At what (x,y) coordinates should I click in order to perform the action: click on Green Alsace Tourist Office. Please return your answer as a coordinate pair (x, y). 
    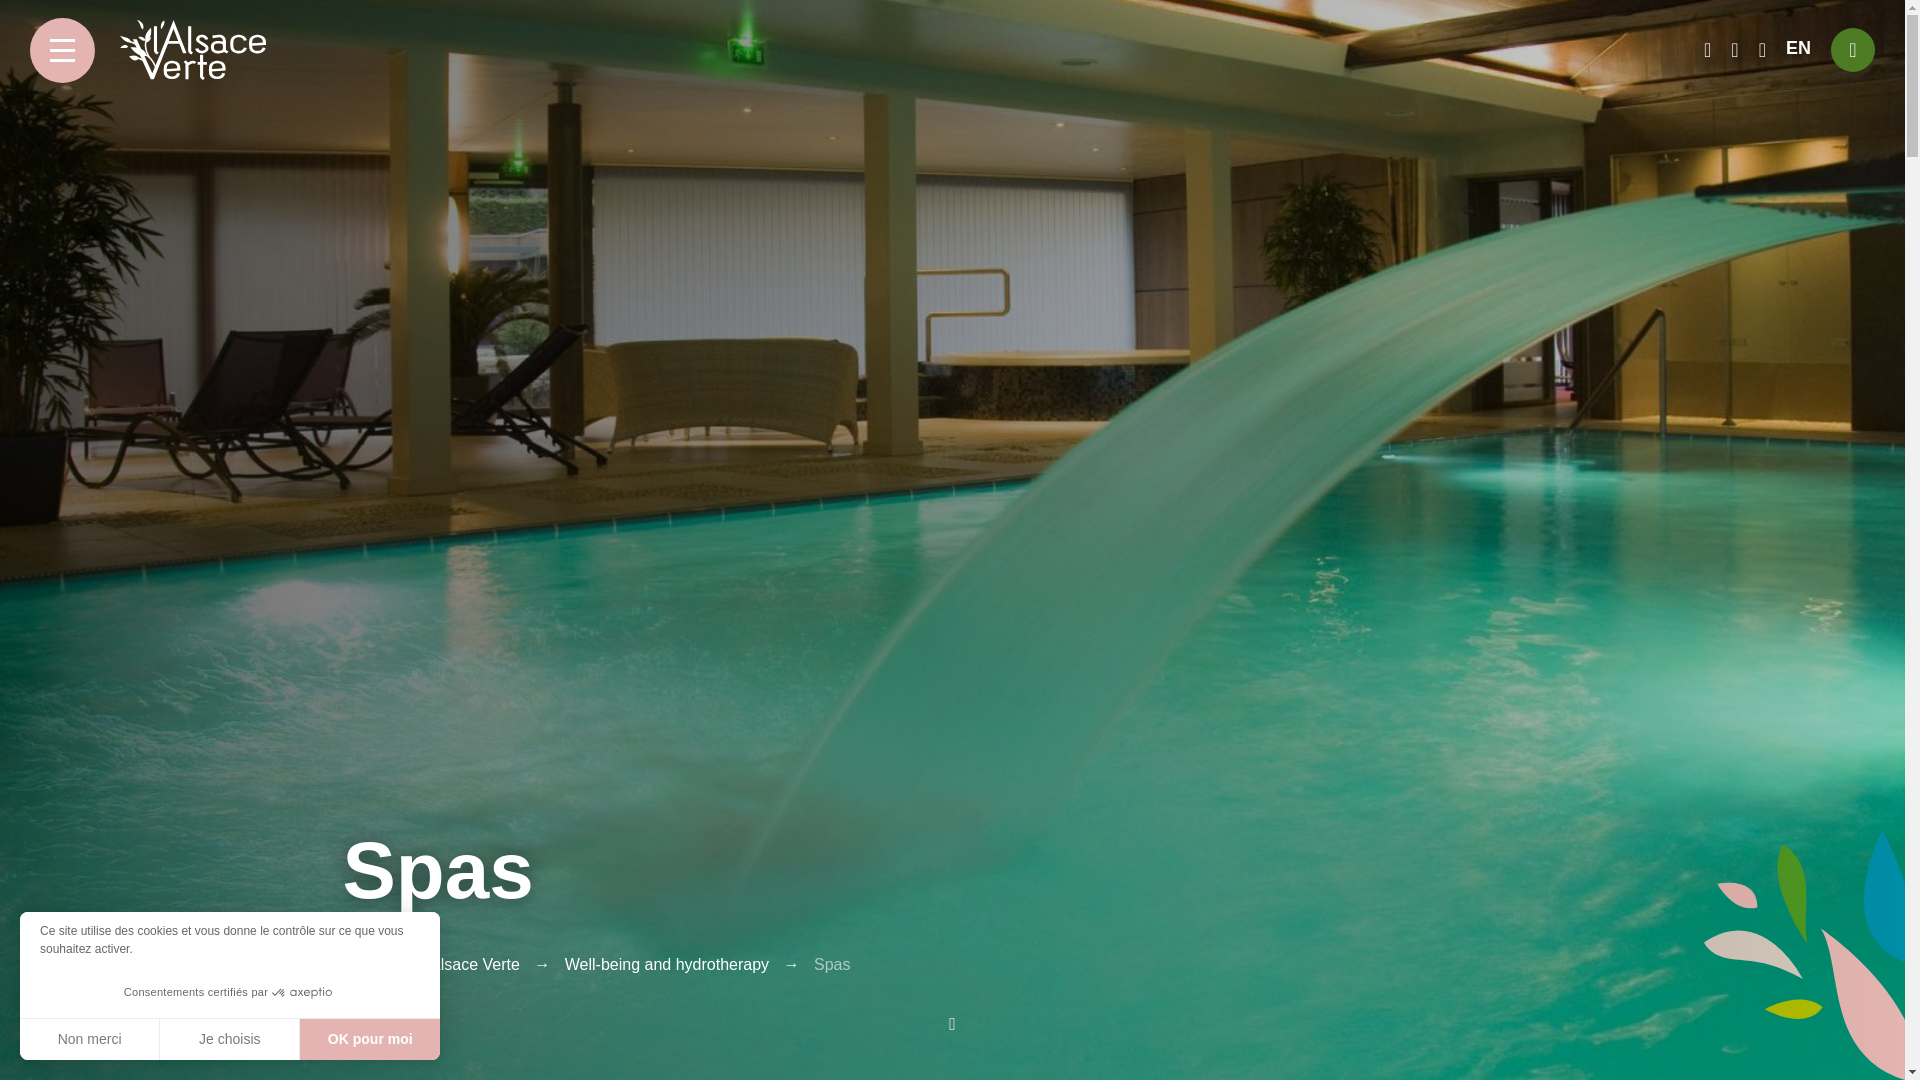
    Looking at the image, I should click on (192, 50).